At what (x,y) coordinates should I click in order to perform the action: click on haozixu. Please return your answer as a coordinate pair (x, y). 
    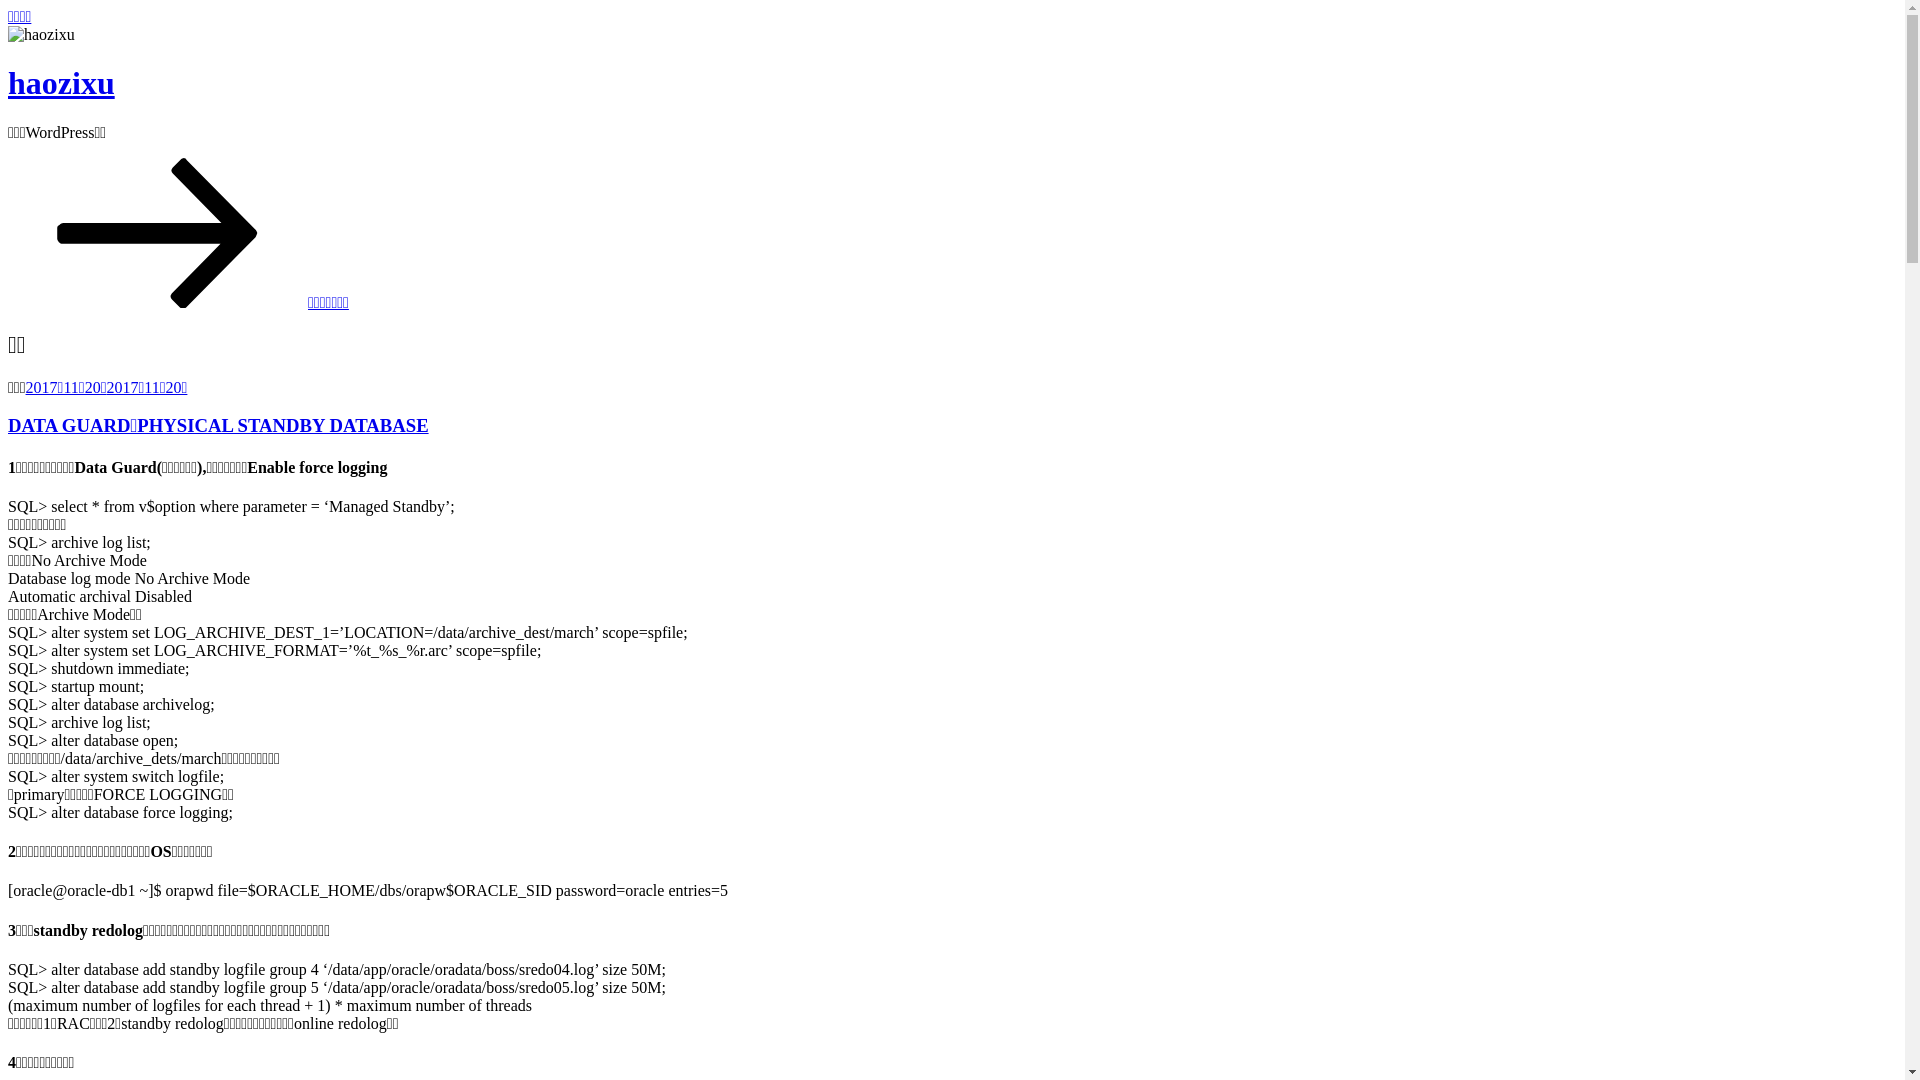
    Looking at the image, I should click on (62, 83).